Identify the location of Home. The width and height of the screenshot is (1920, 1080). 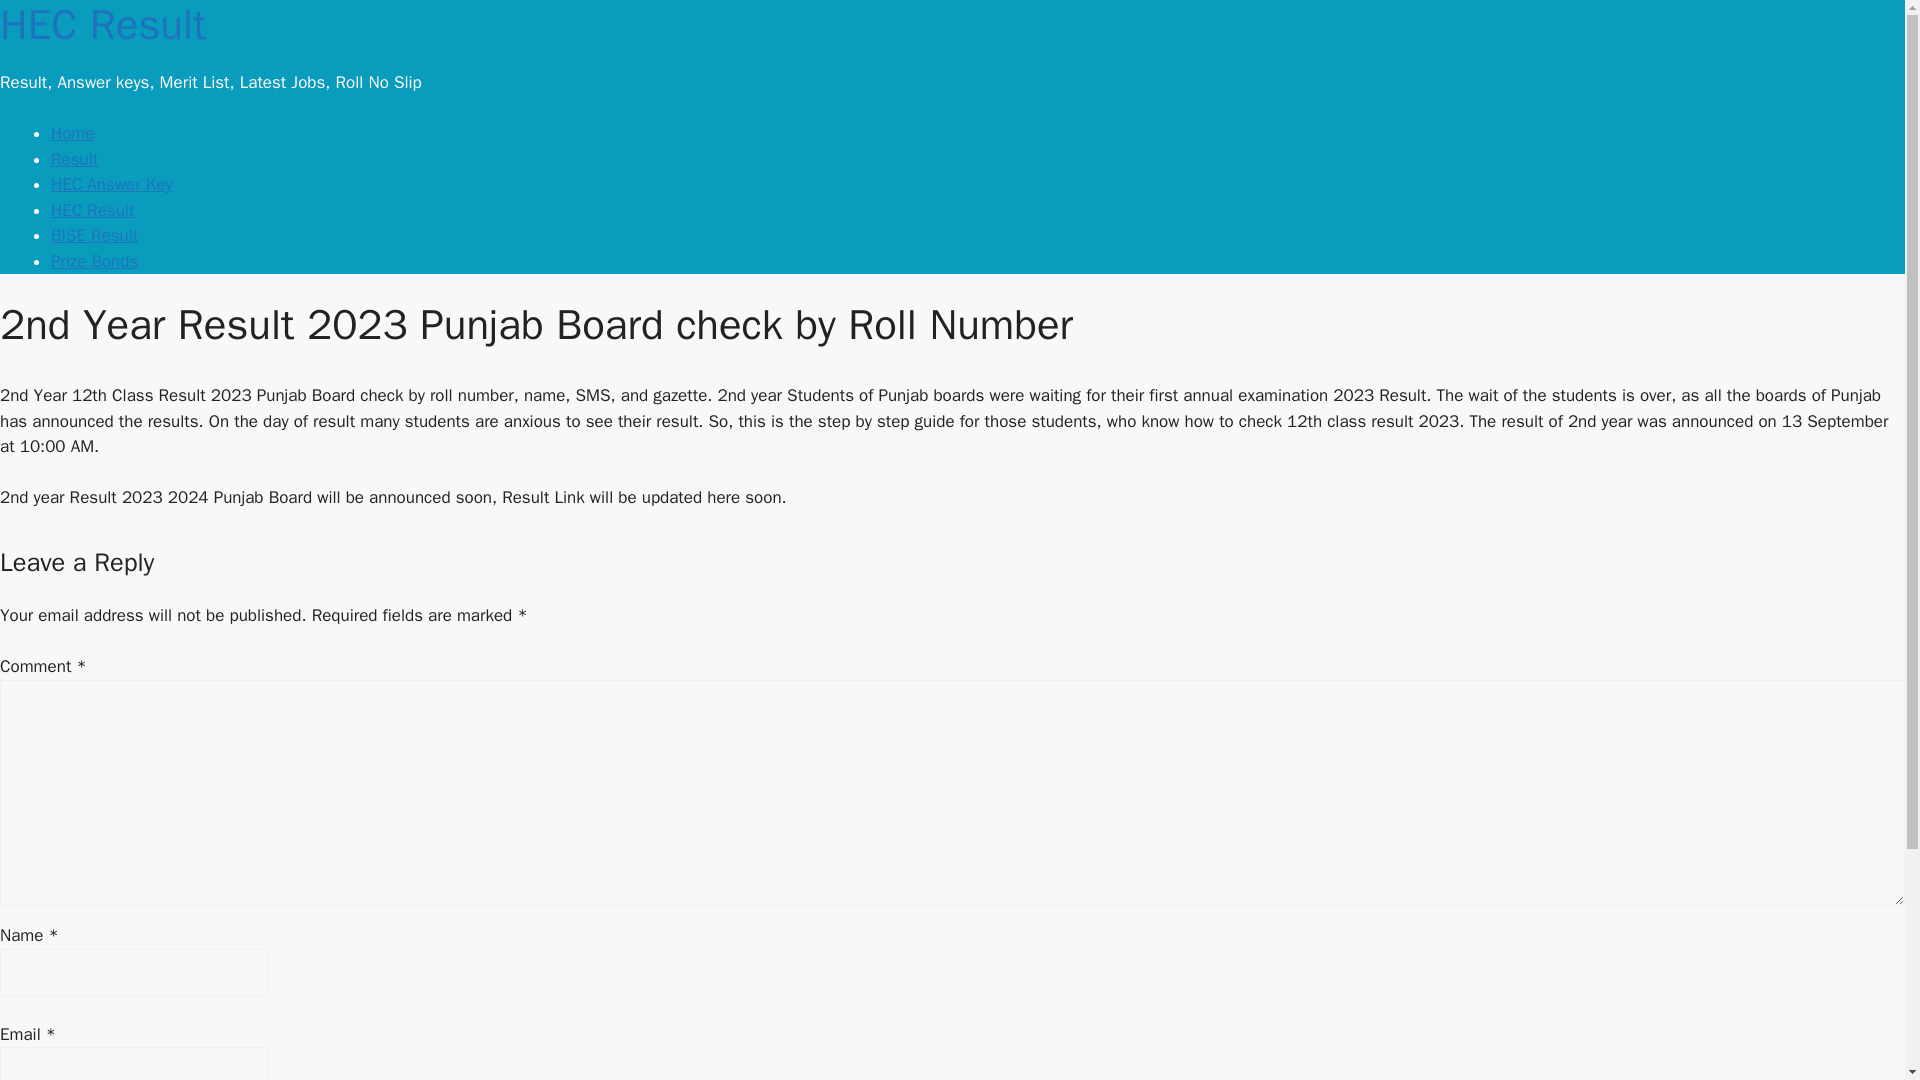
(72, 133).